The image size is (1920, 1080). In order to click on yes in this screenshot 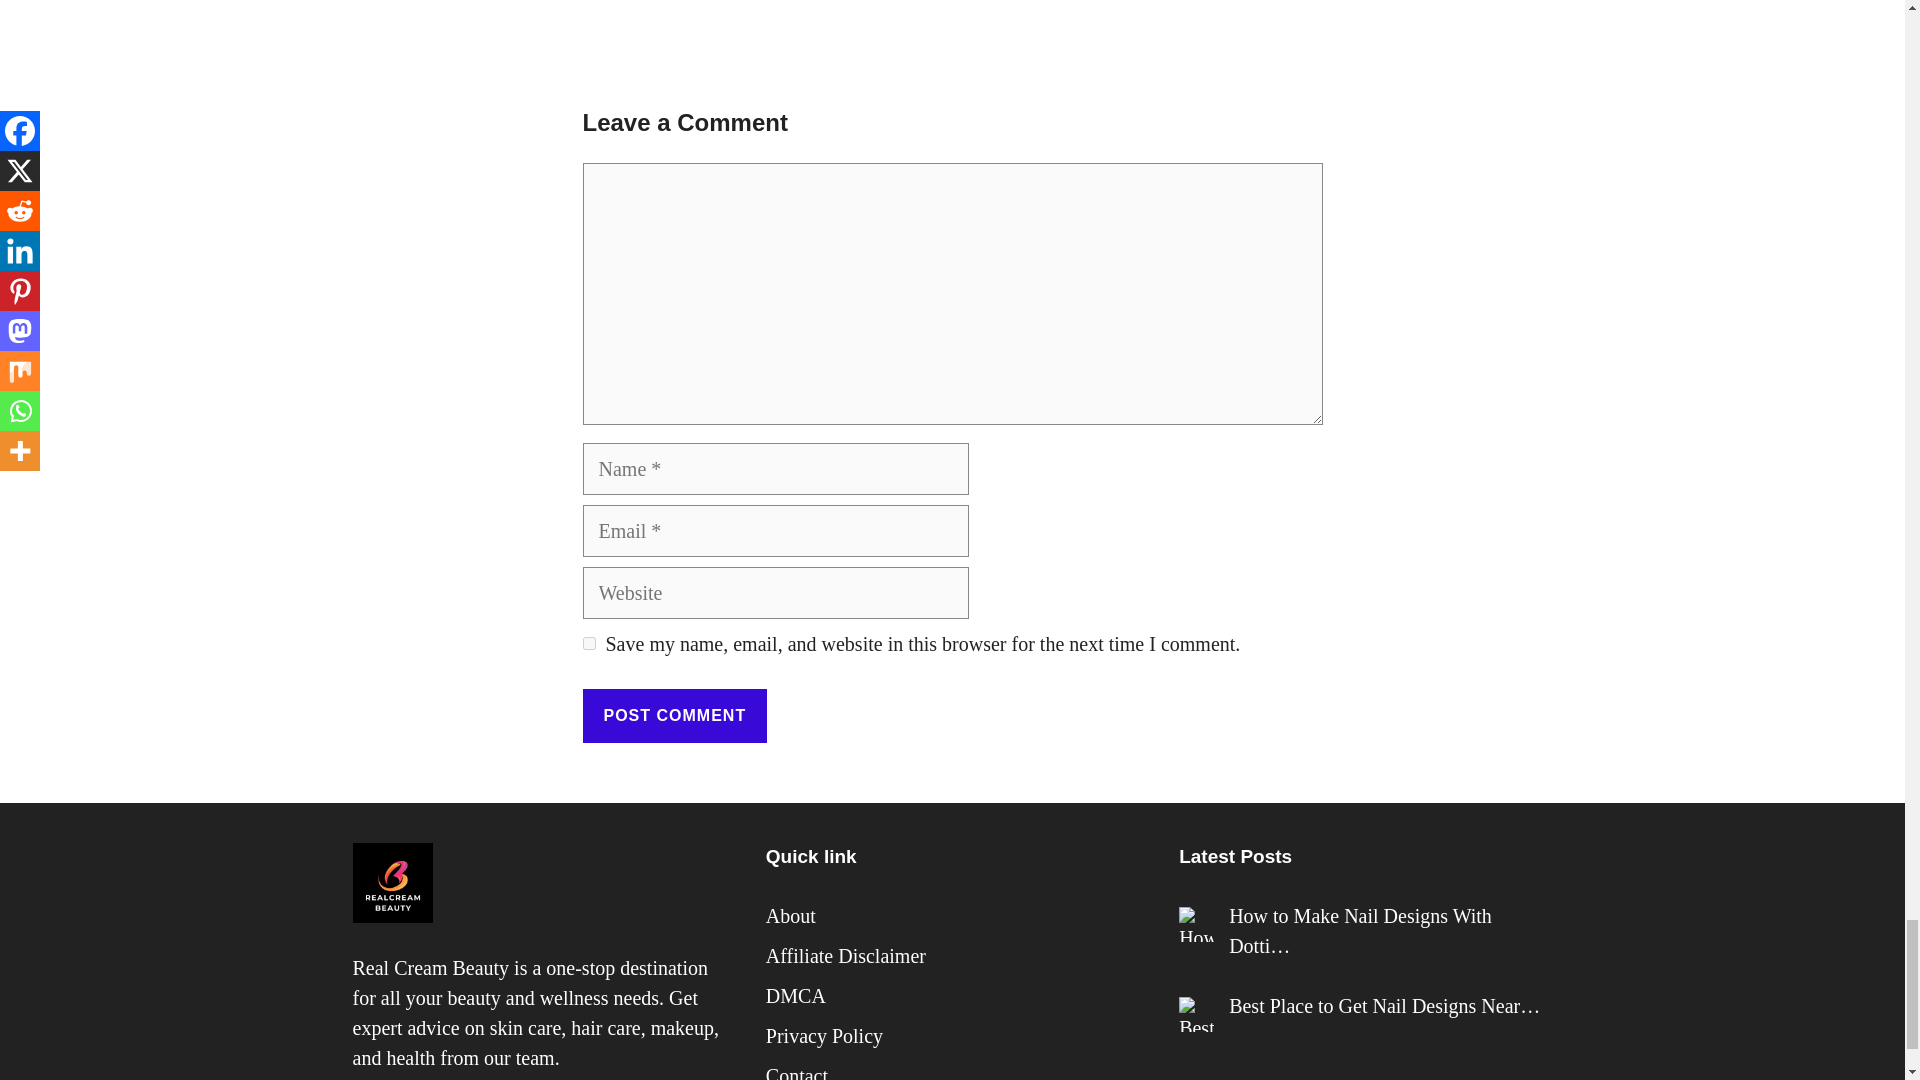, I will do `click(588, 644)`.